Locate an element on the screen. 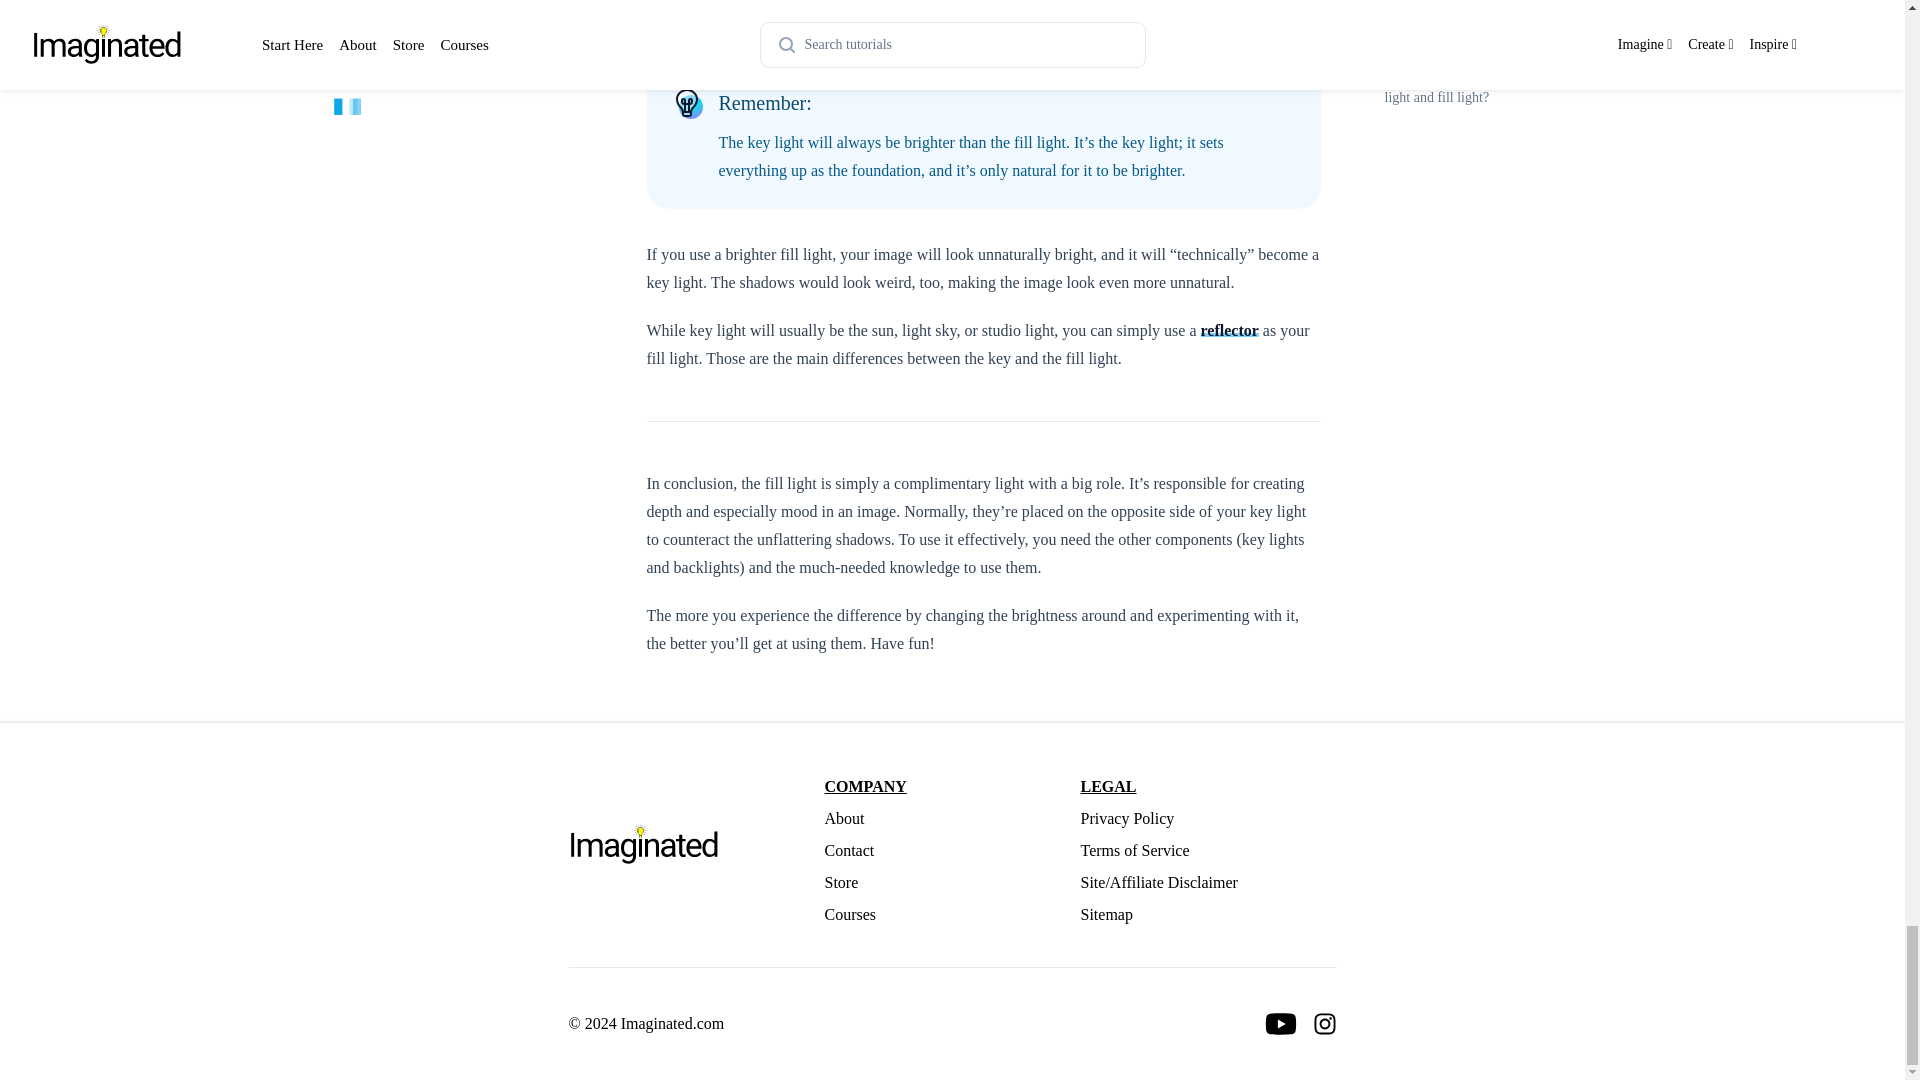 The width and height of the screenshot is (1920, 1080). Contact is located at coordinates (951, 850).